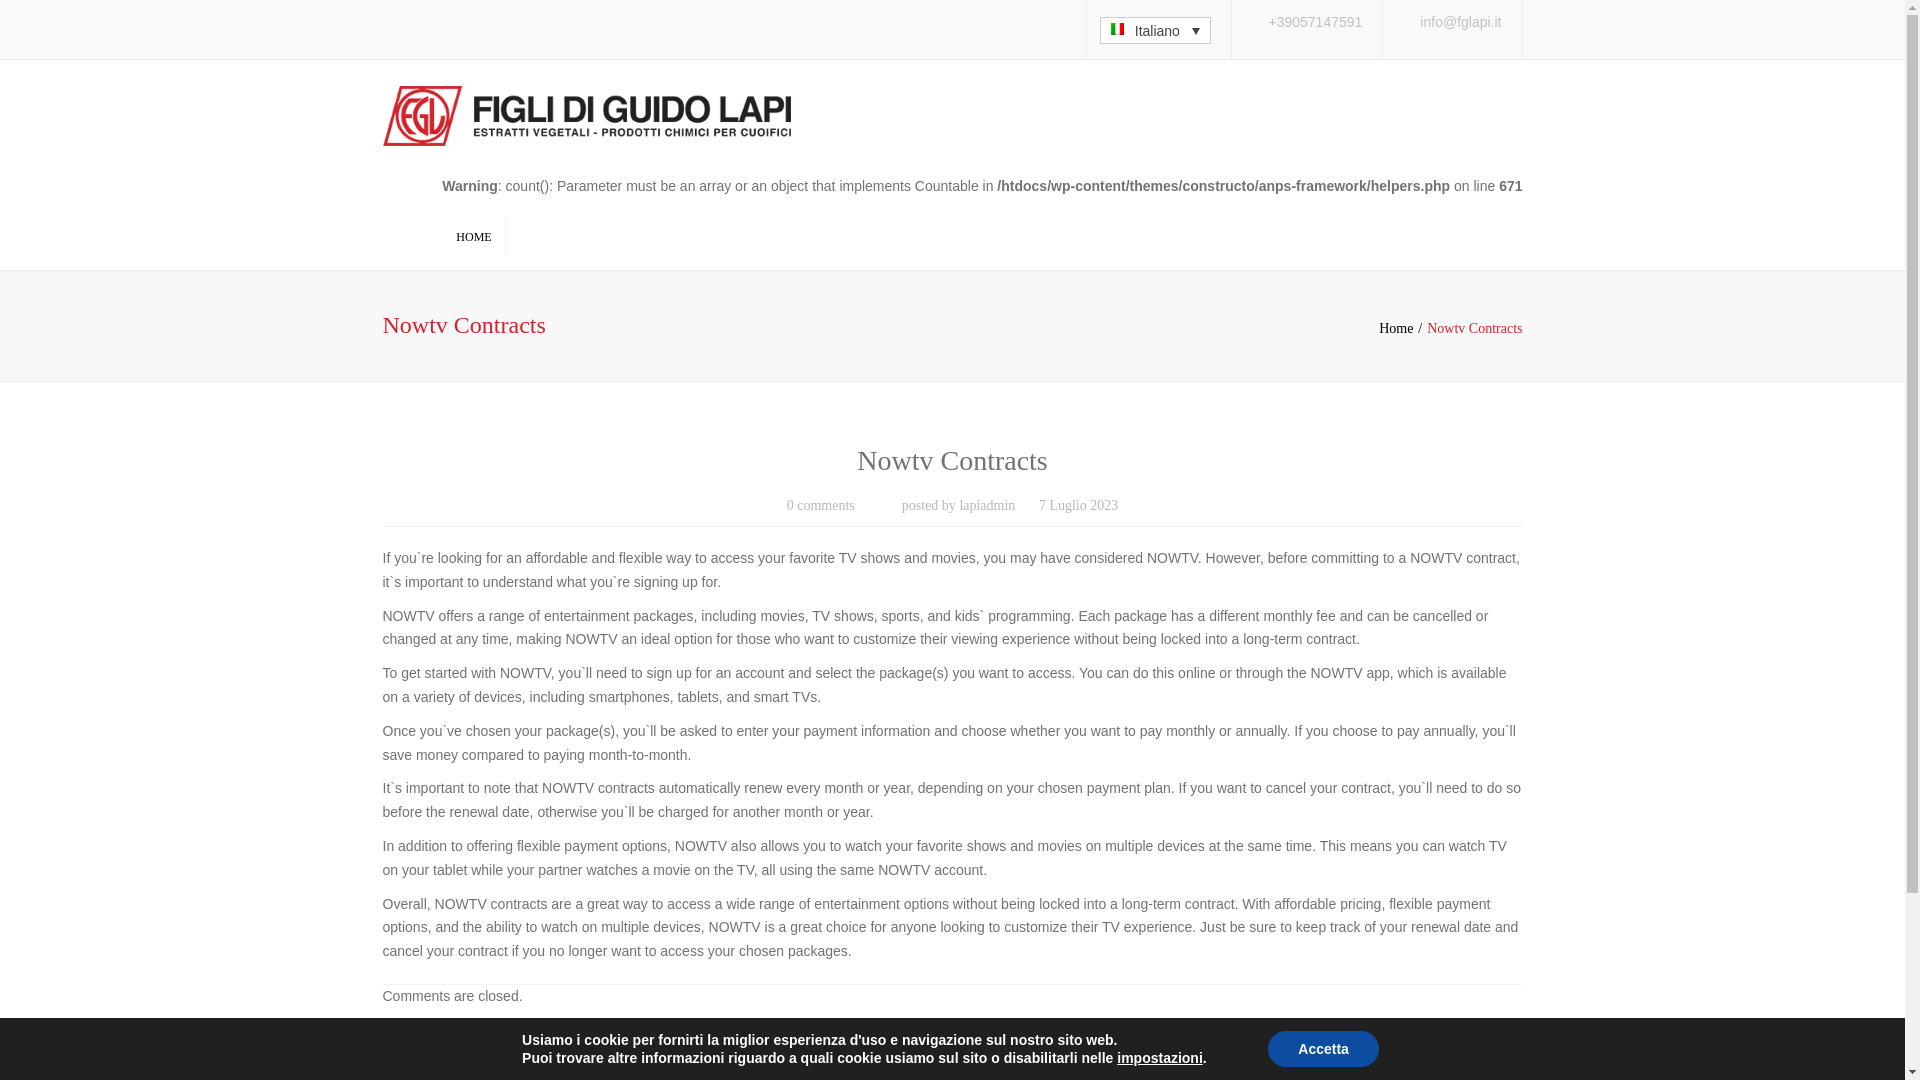 This screenshot has height=1080, width=1920. What do you see at coordinates (1154, 30) in the screenshot?
I see `Italiano` at bounding box center [1154, 30].